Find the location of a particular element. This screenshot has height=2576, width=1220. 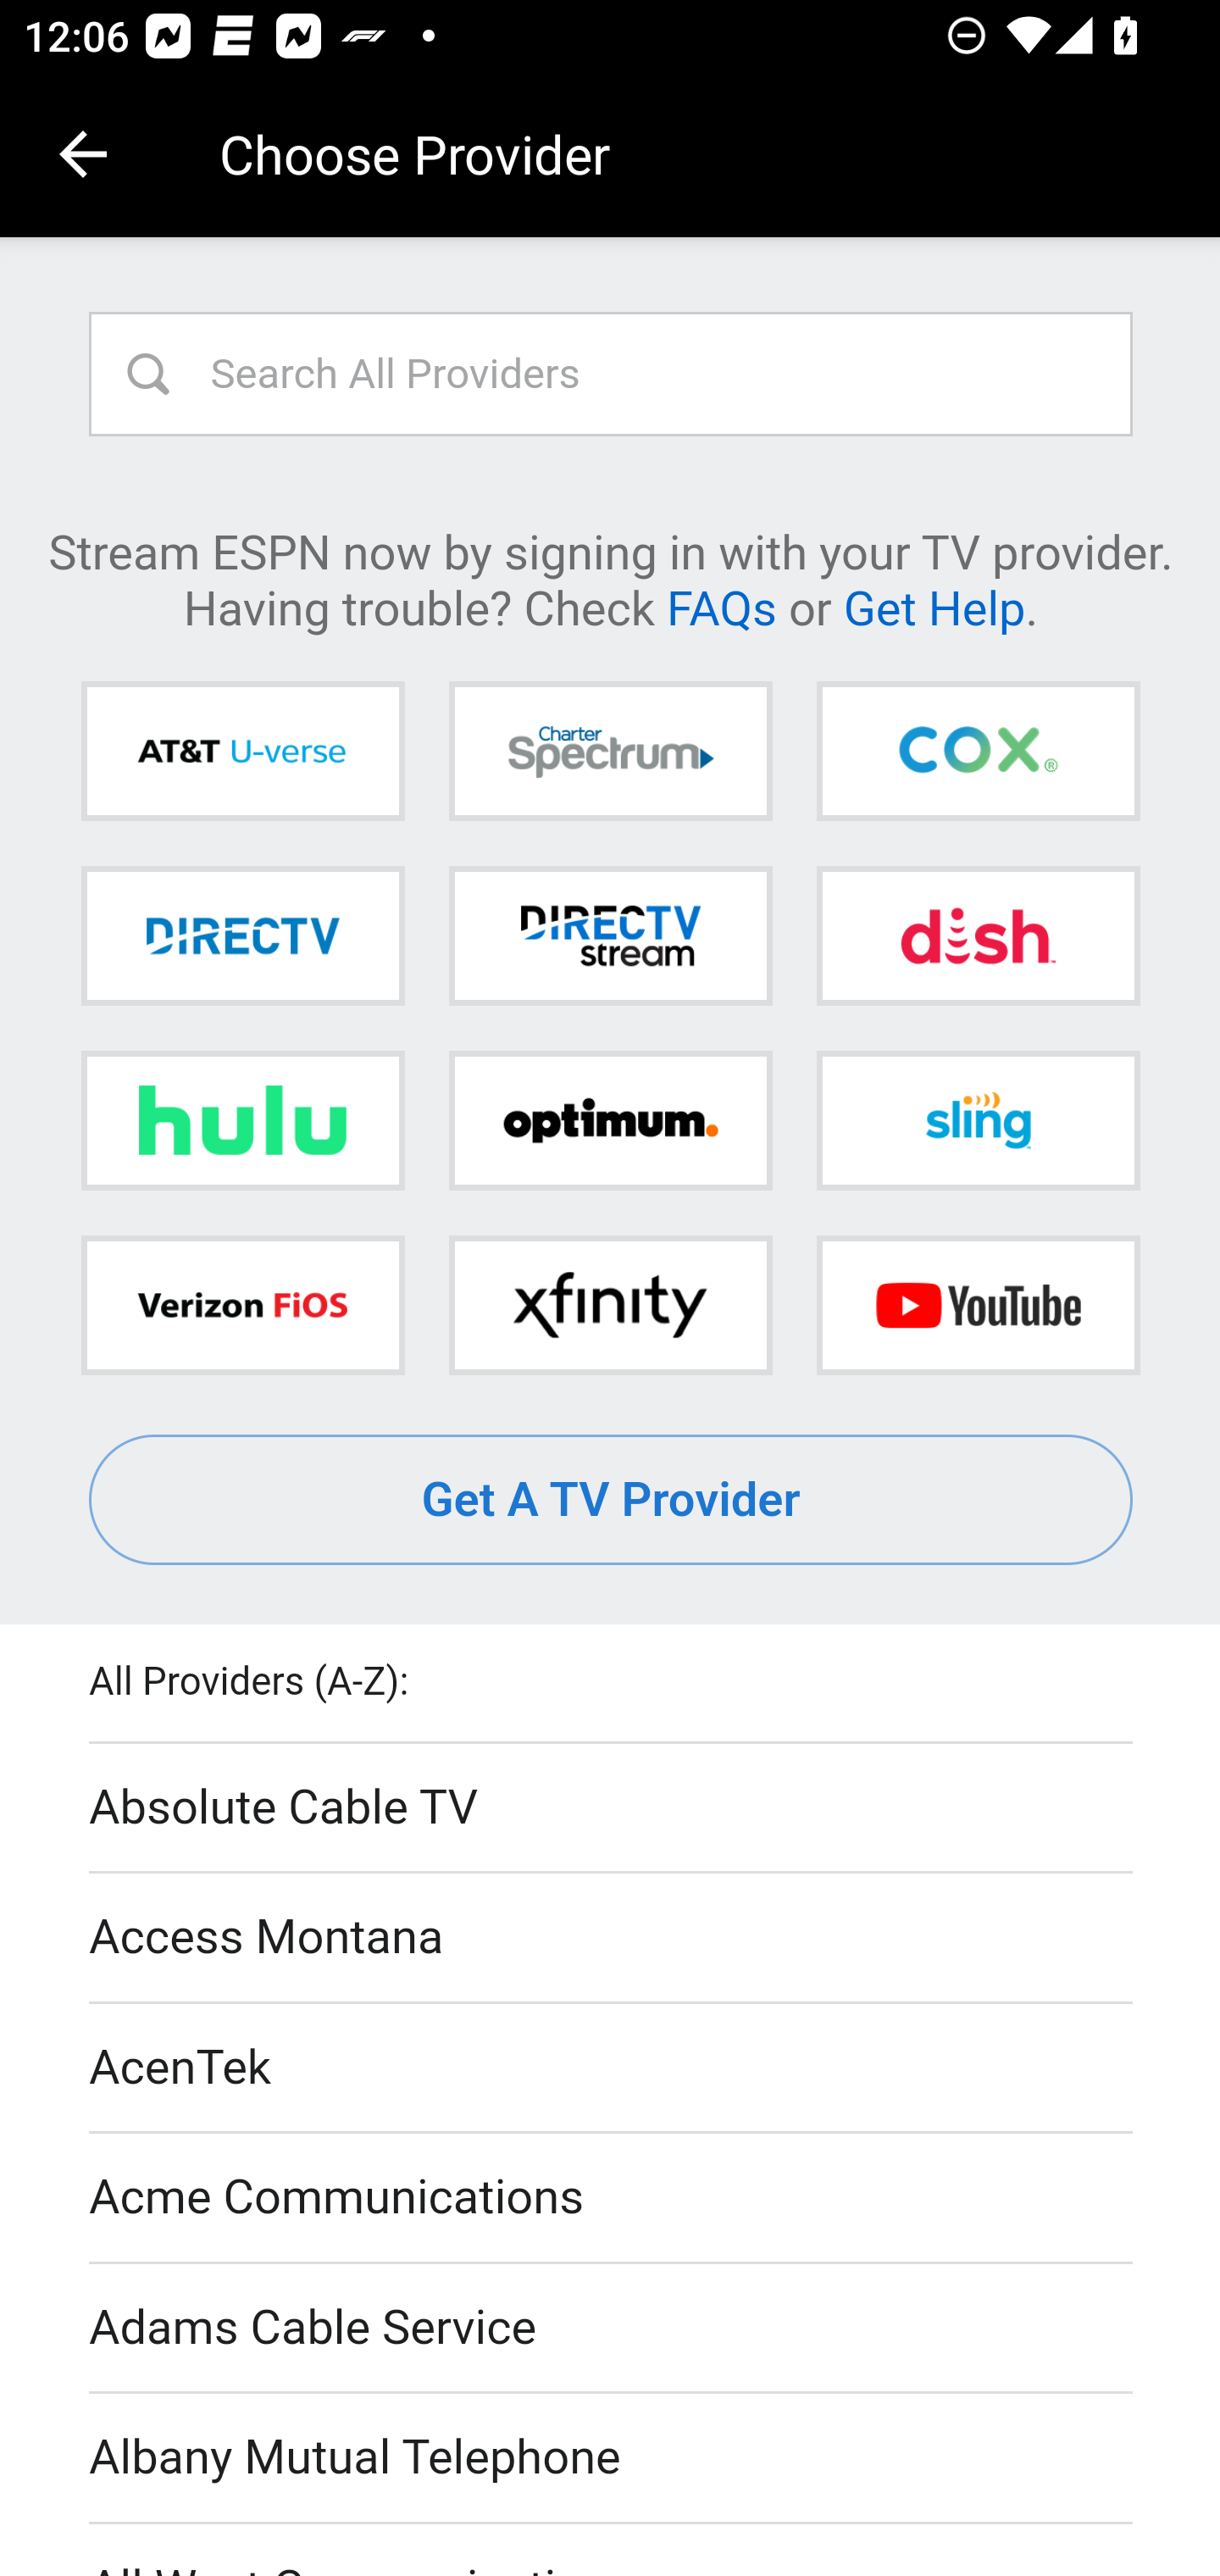

Access Montana is located at coordinates (612, 1937).